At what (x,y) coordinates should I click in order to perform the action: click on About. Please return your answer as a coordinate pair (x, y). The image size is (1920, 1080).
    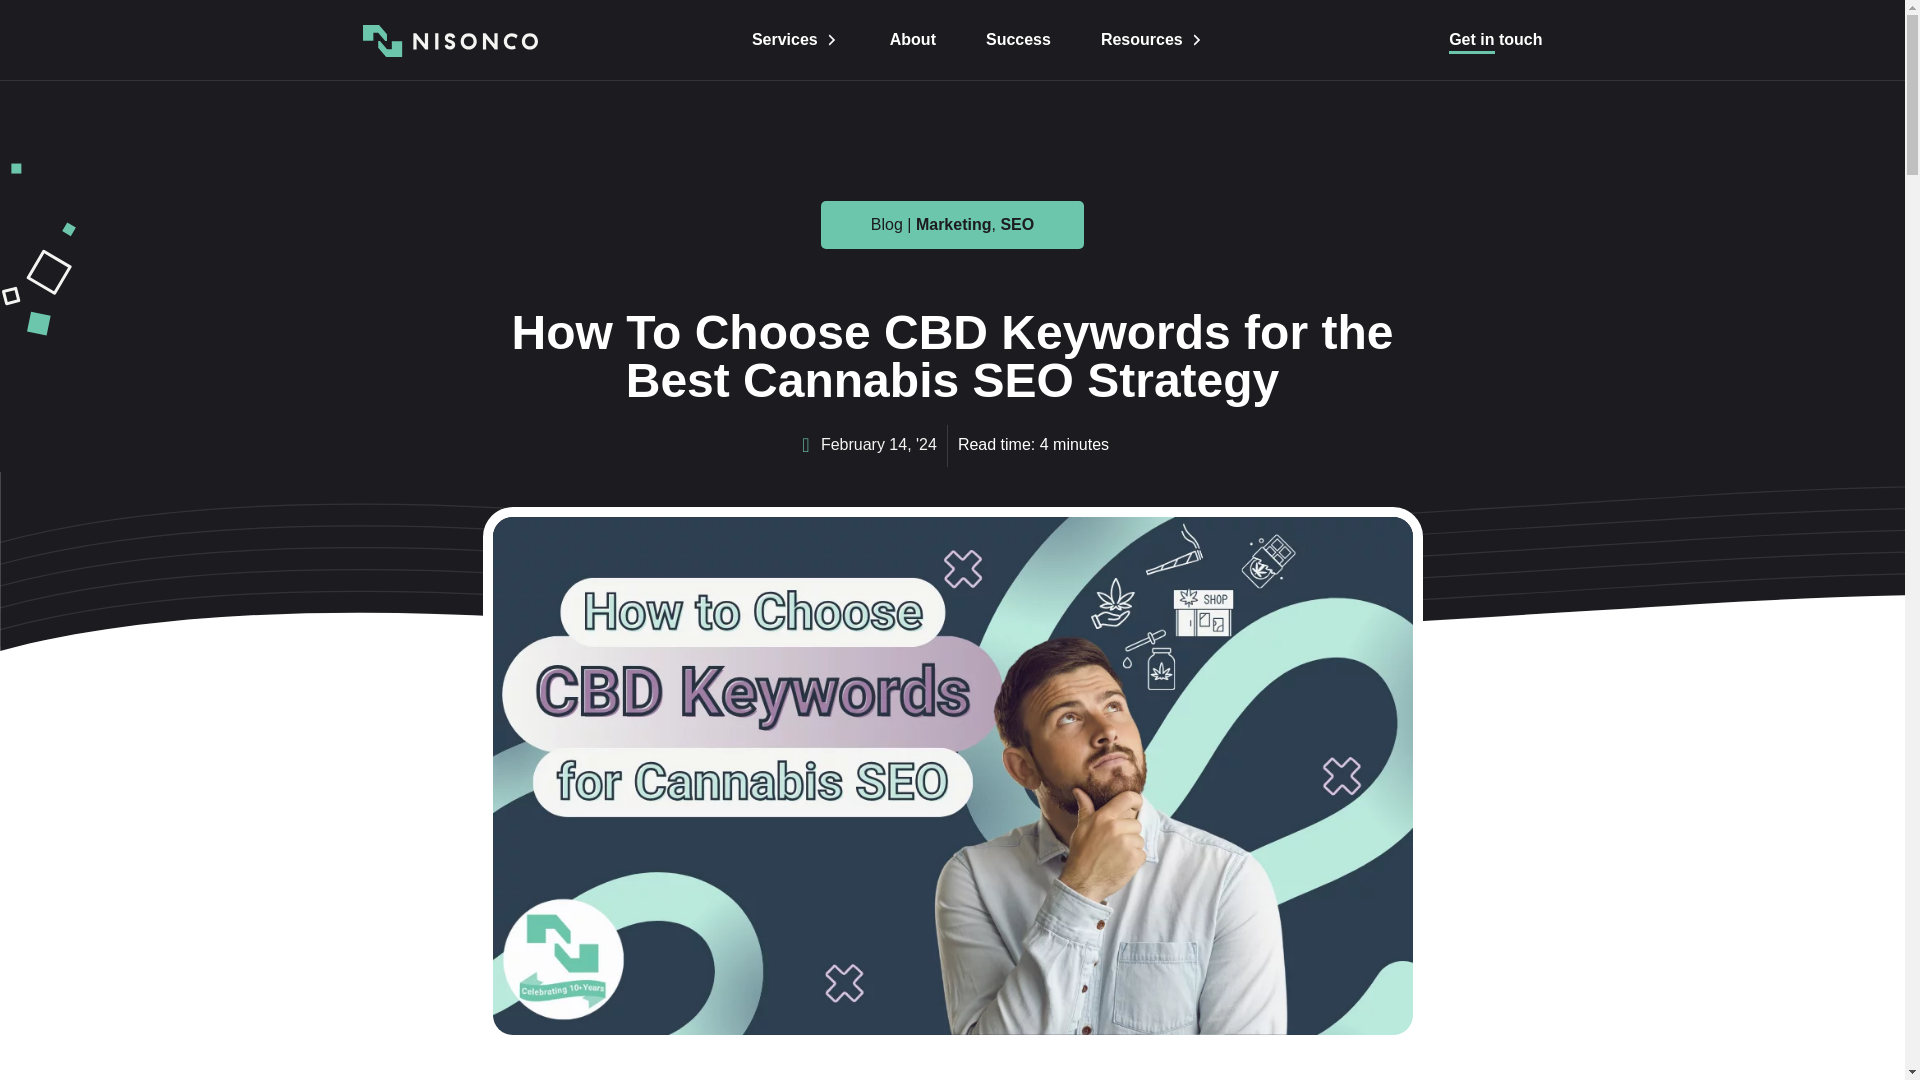
    Looking at the image, I should click on (912, 40).